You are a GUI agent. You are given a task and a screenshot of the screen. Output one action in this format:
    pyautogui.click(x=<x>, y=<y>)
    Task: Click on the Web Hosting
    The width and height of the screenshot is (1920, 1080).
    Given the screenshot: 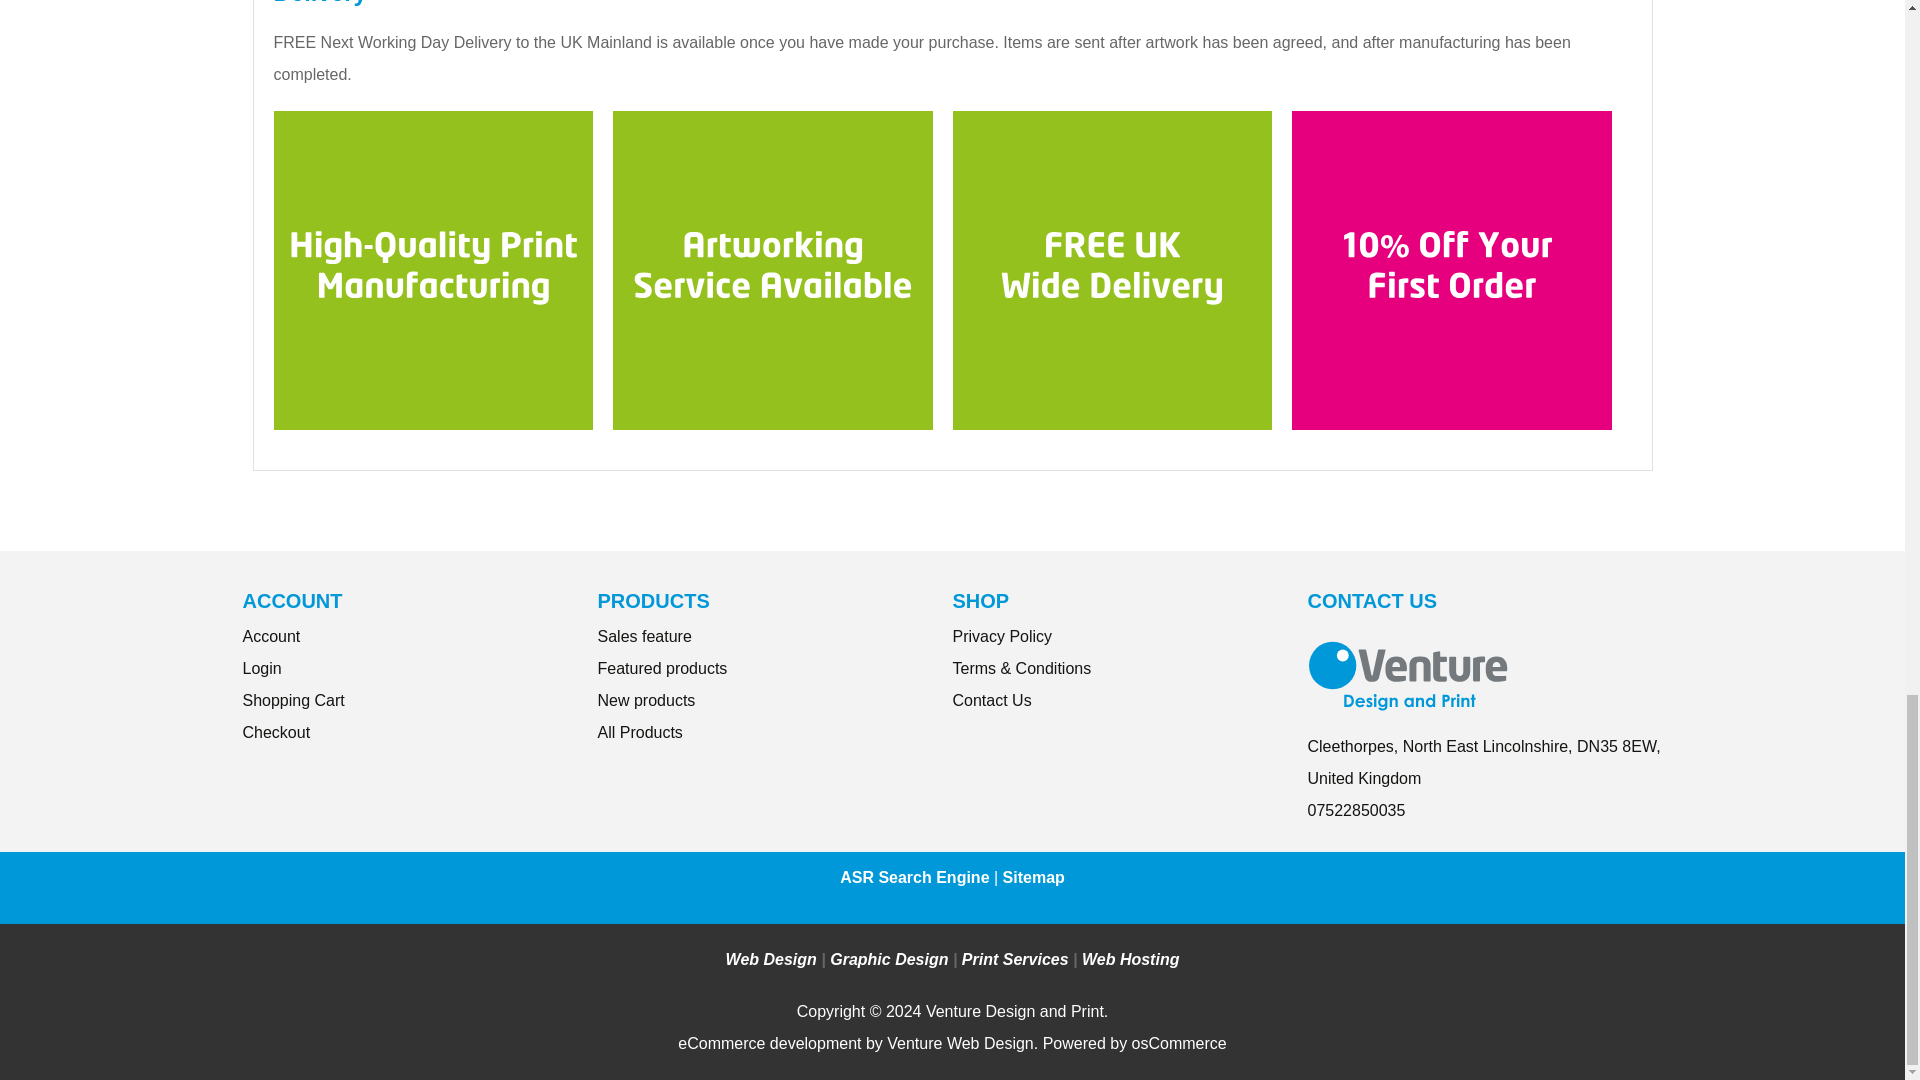 What is the action you would take?
    pyautogui.click(x=1130, y=959)
    